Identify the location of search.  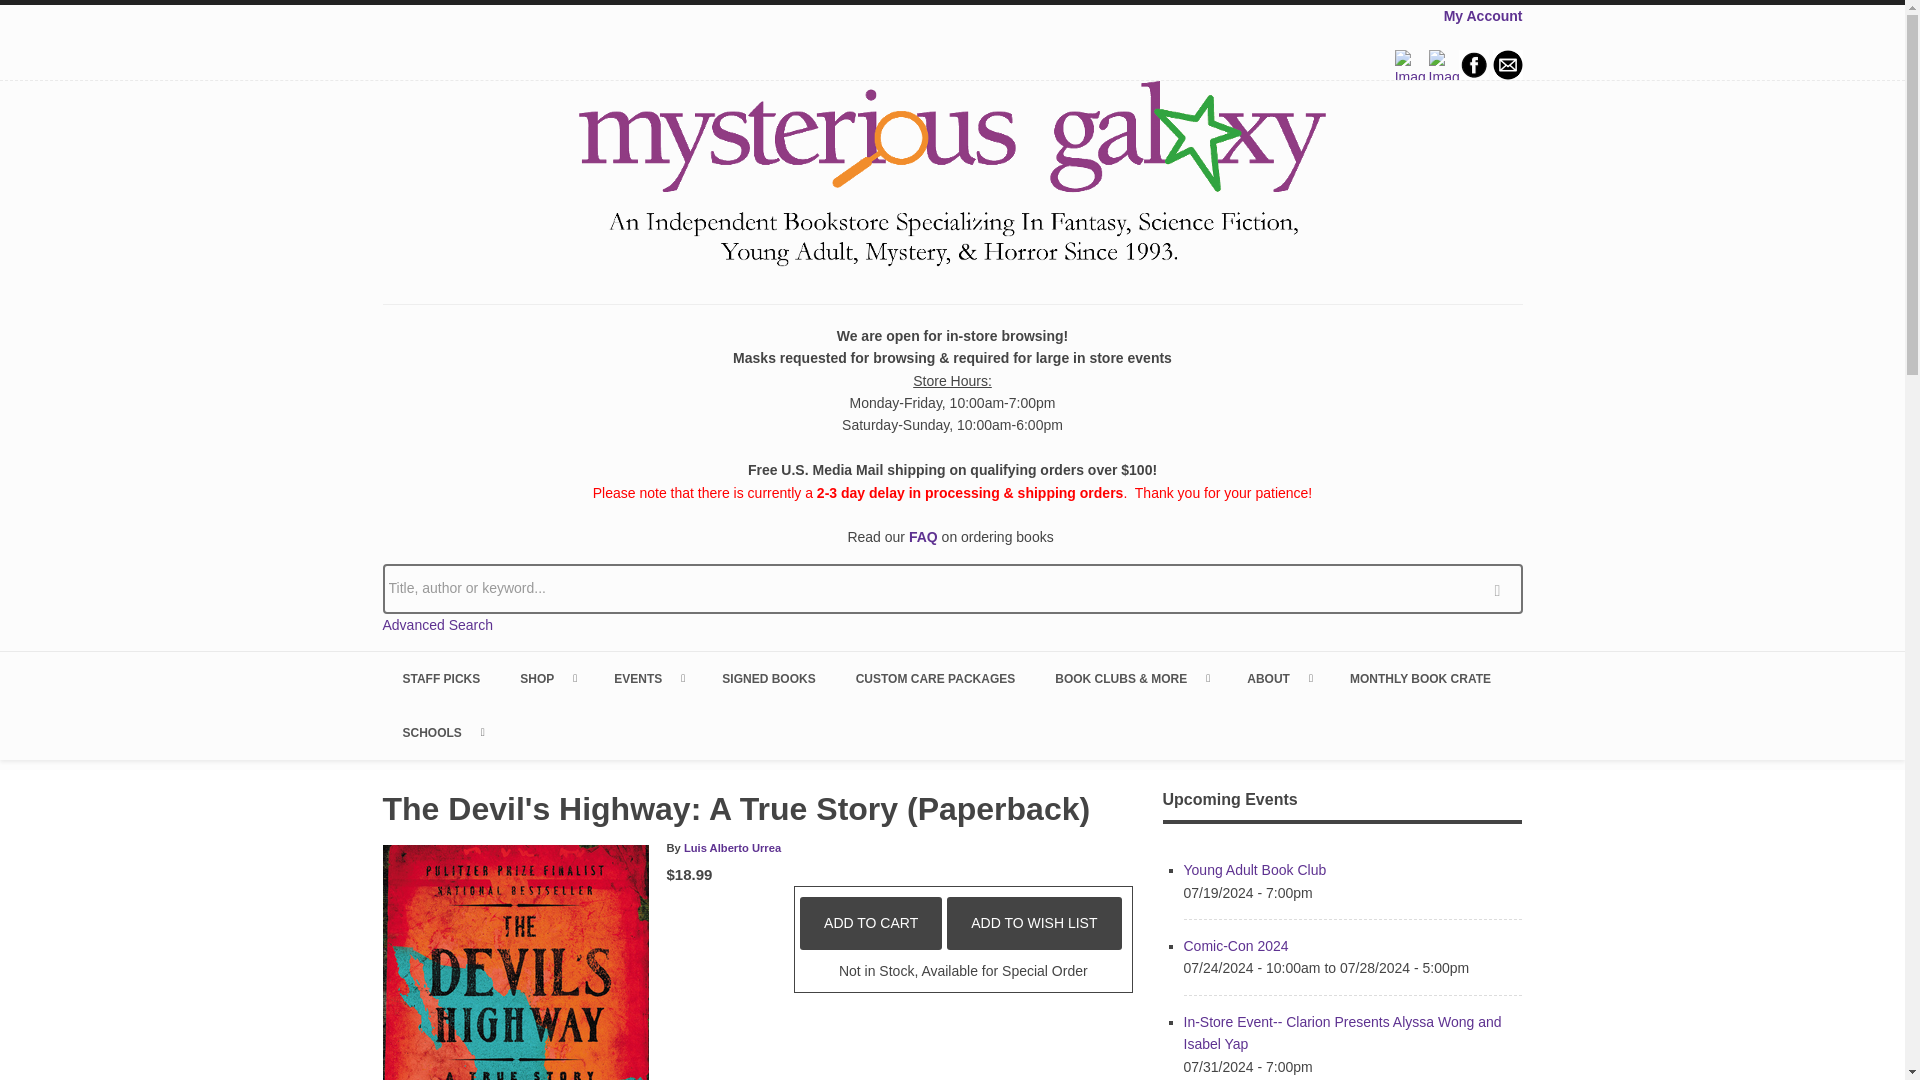
(1502, 588).